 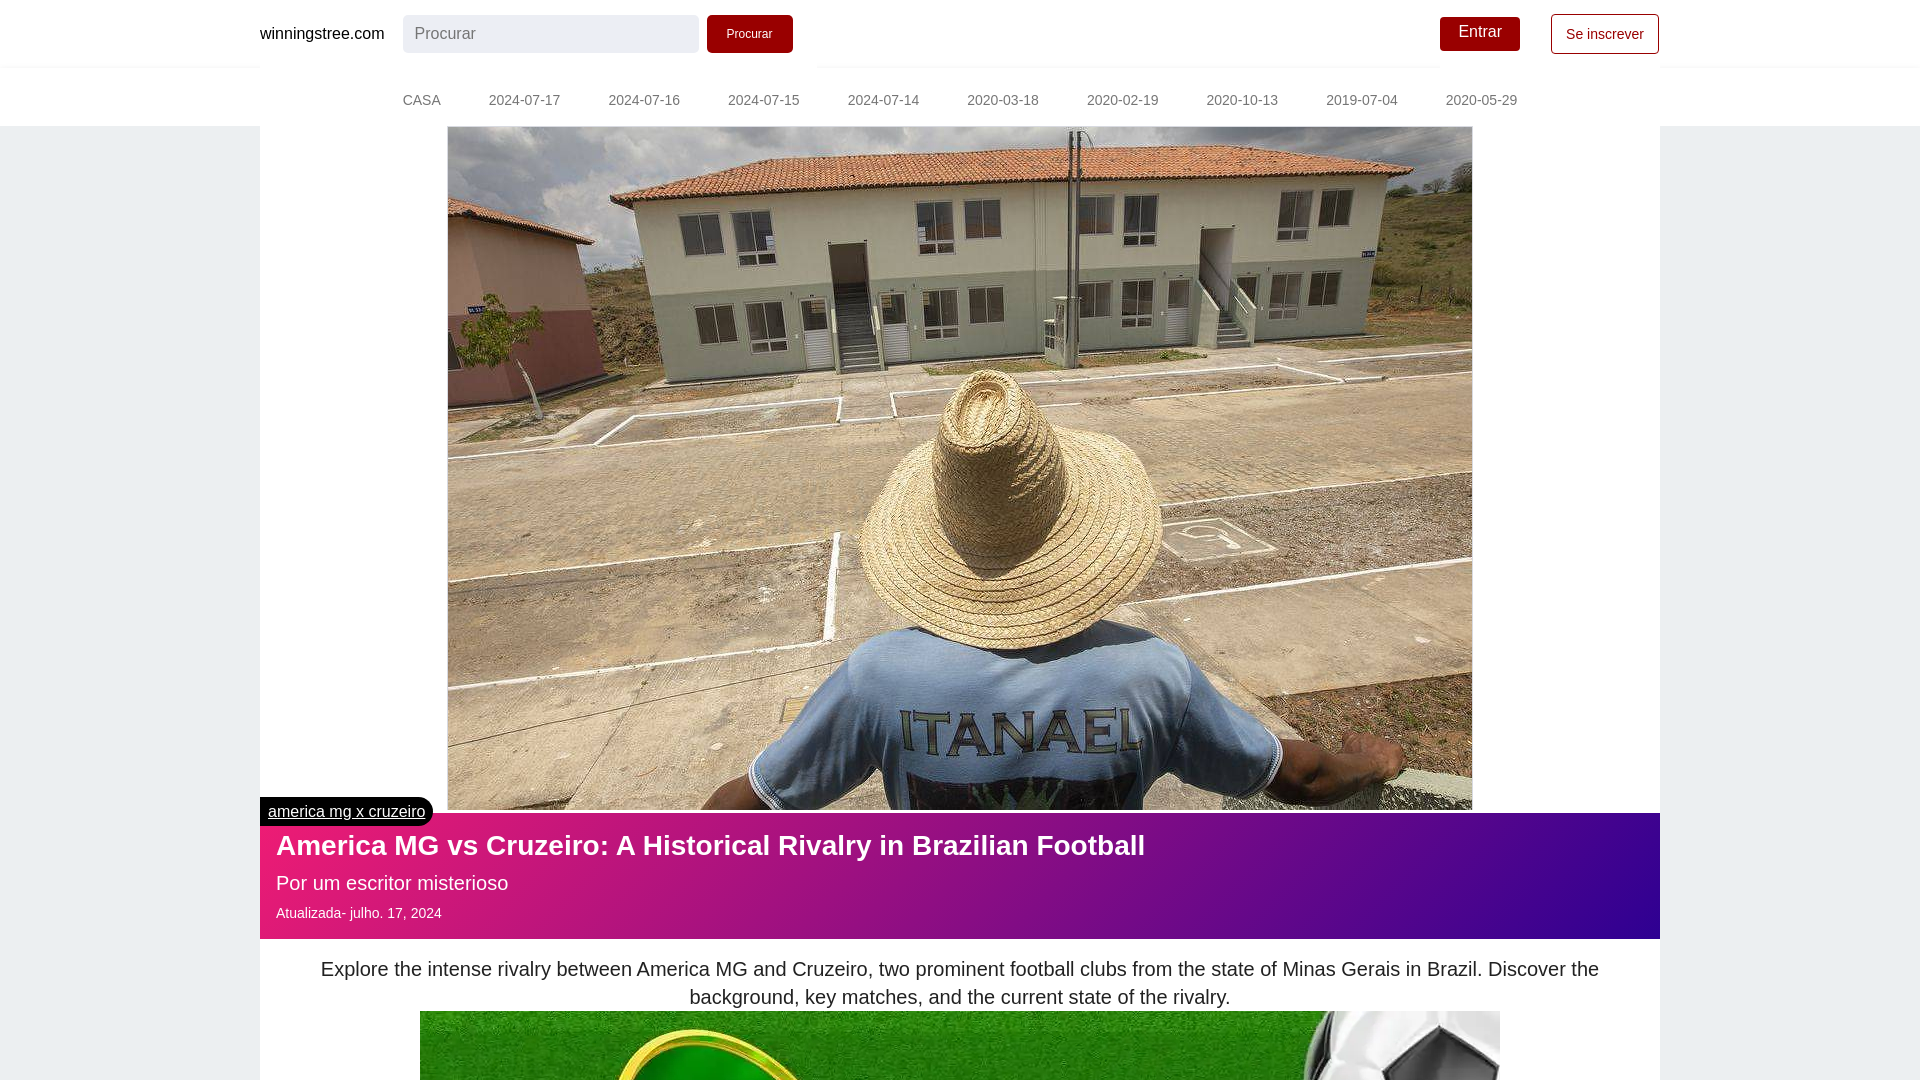 What do you see at coordinates (884, 102) in the screenshot?
I see `2024-07-14` at bounding box center [884, 102].